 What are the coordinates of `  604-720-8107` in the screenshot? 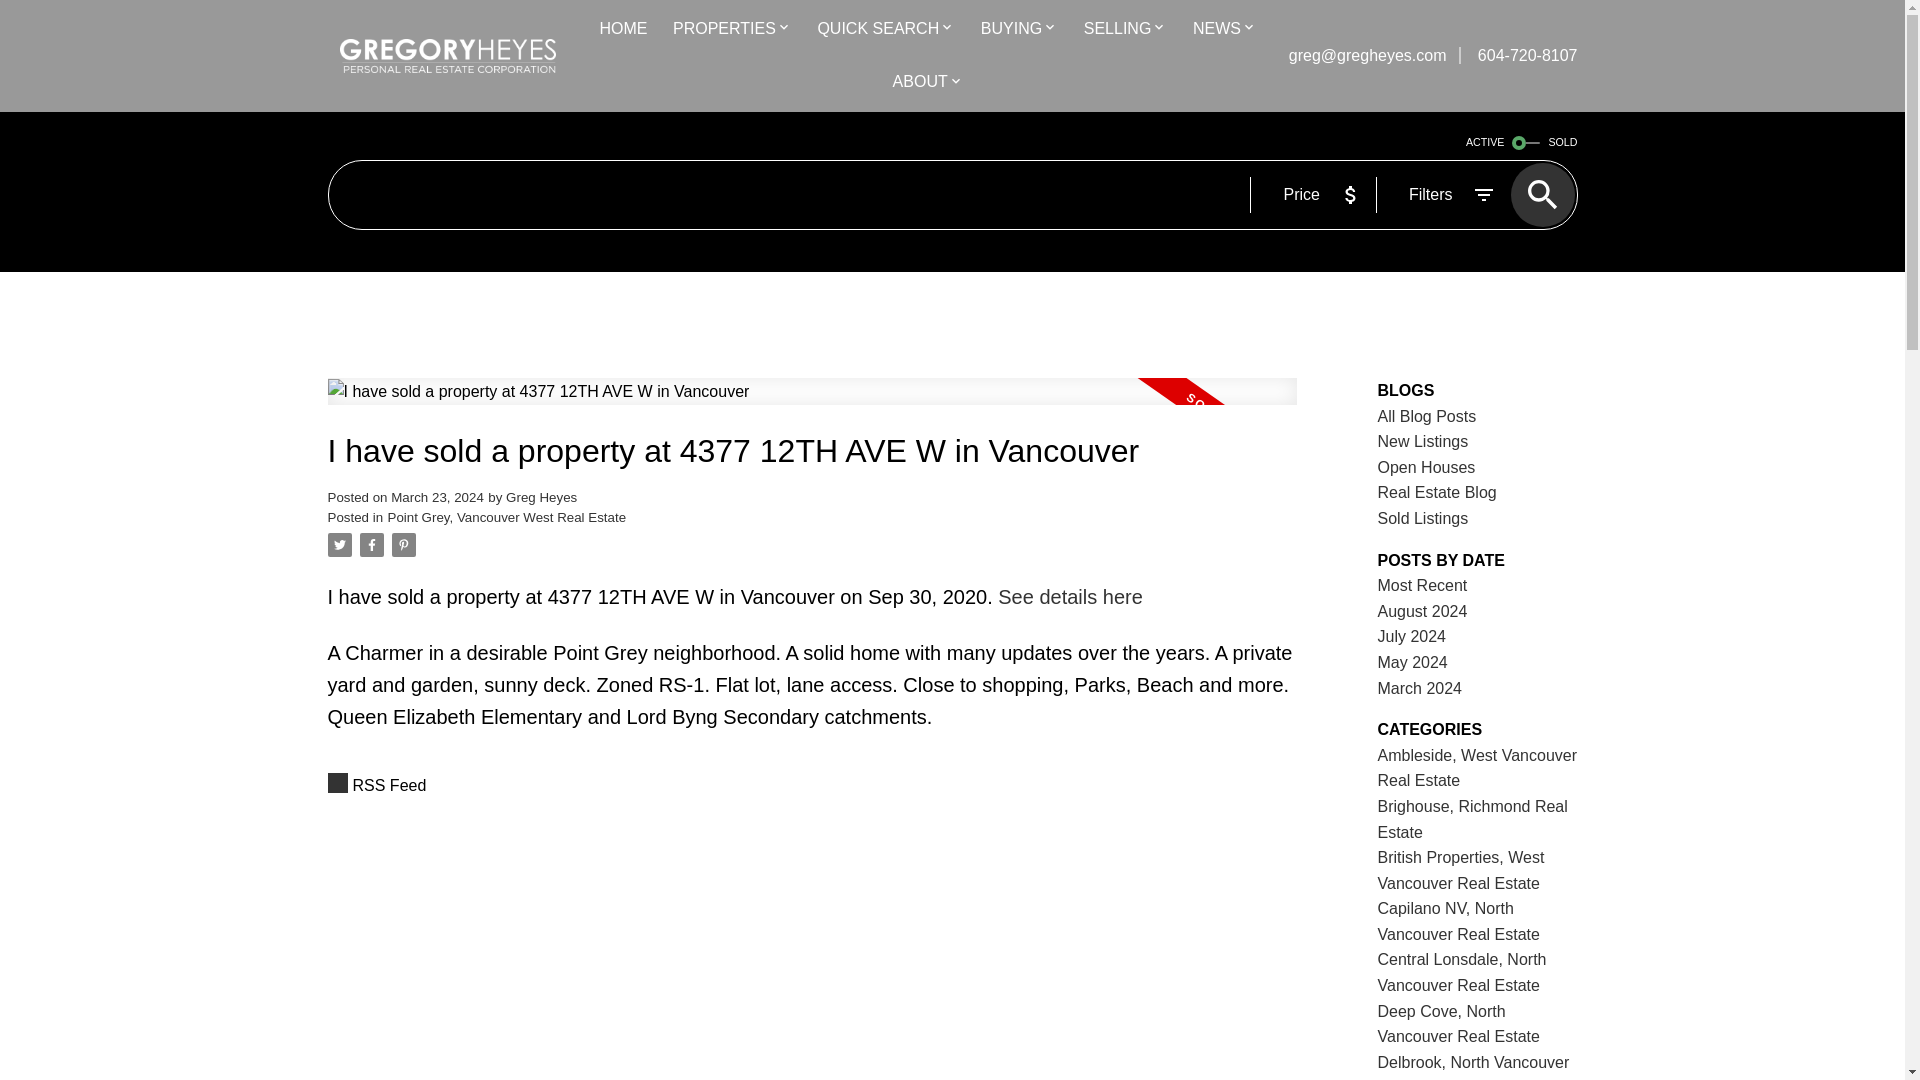 It's located at (1518, 55).